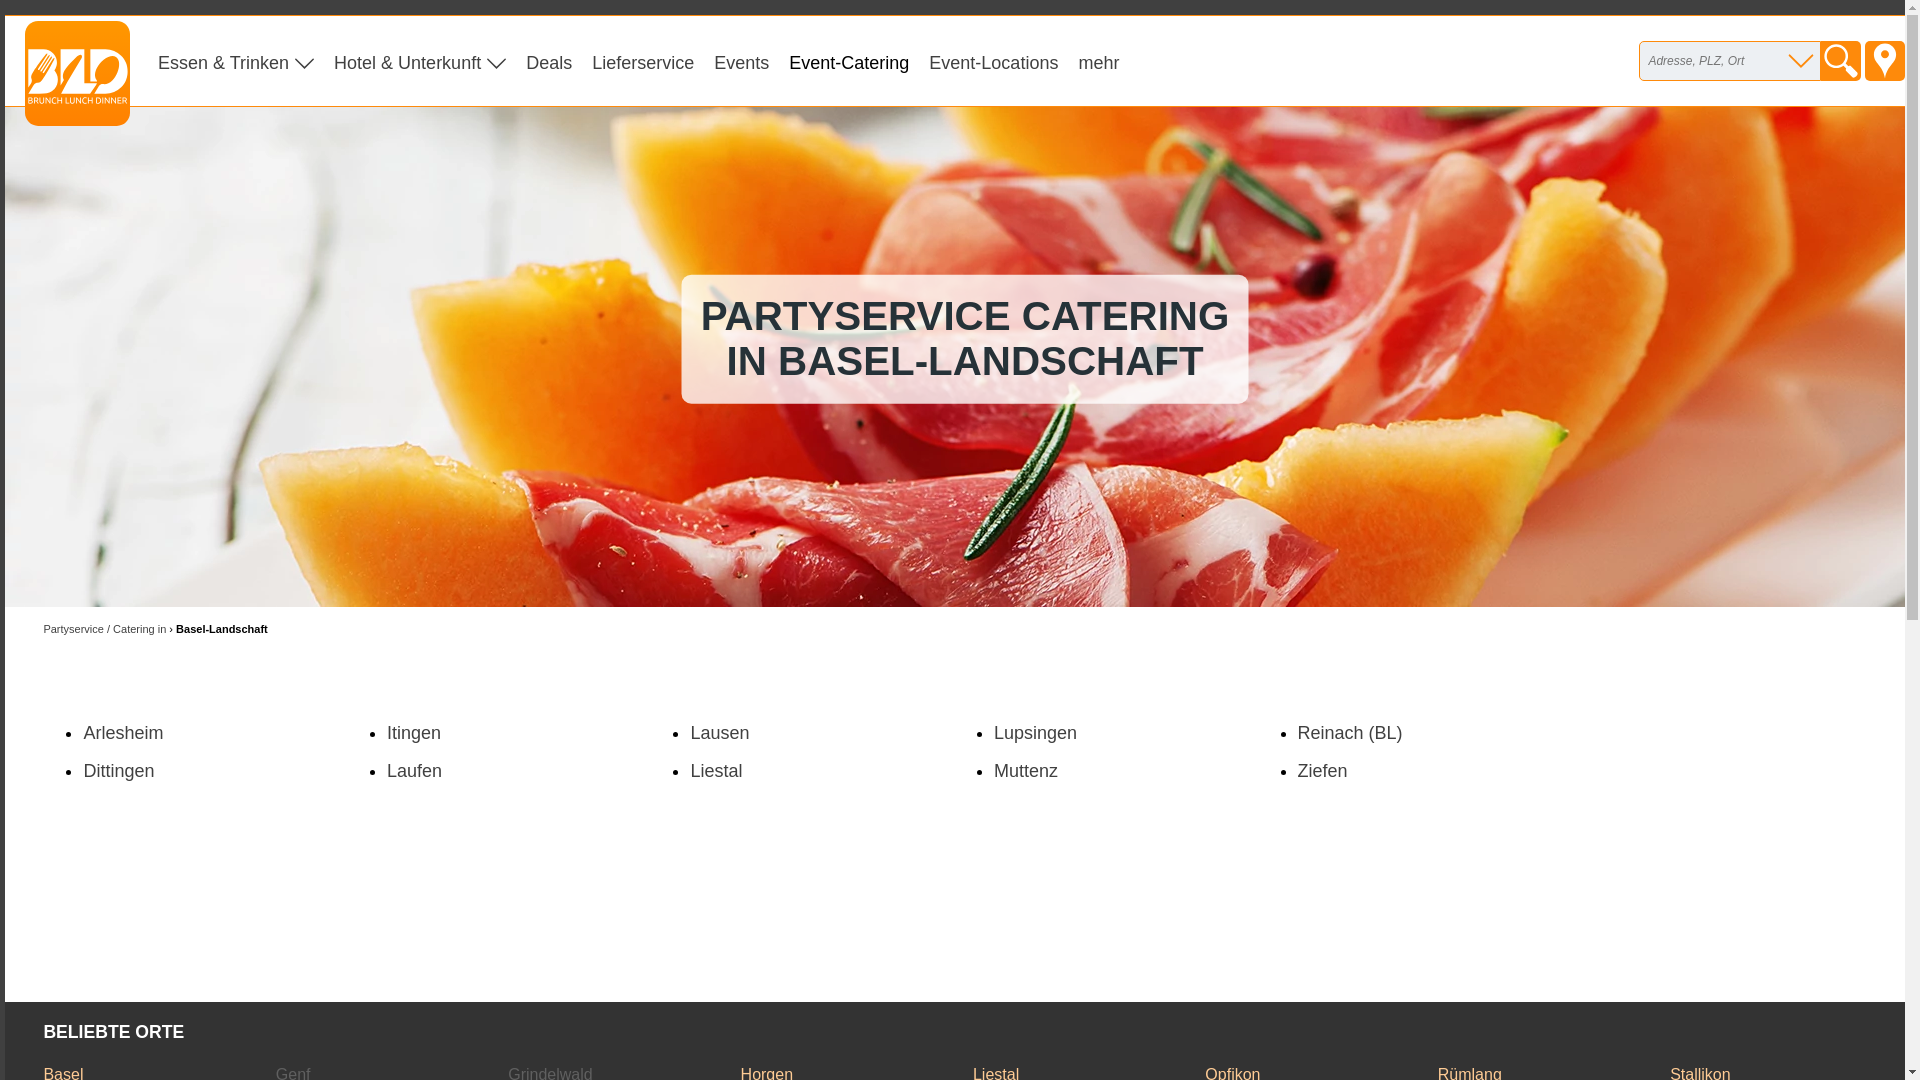 This screenshot has height=1080, width=1920. Describe the element at coordinates (643, 62) in the screenshot. I see `Lieferservice` at that location.